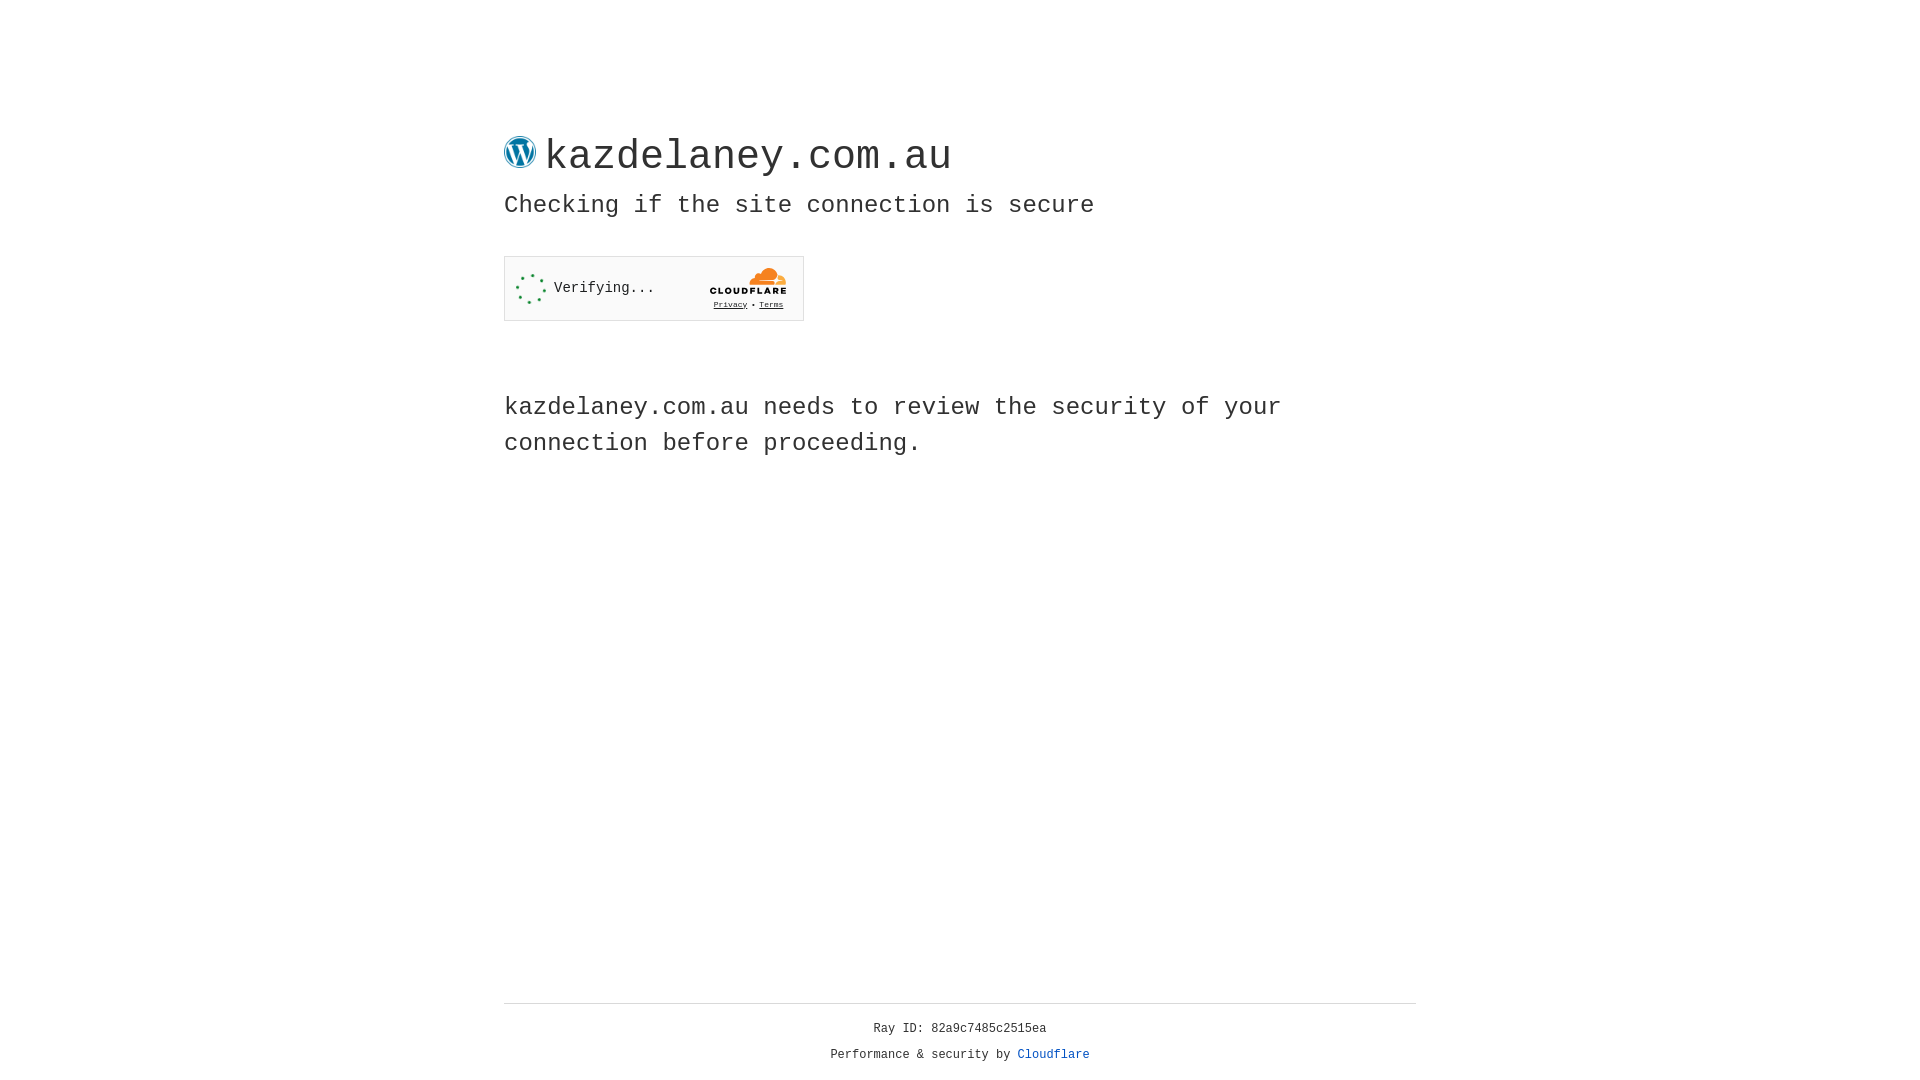 The image size is (1920, 1080). What do you see at coordinates (654, 288) in the screenshot?
I see `Widget containing a Cloudflare security challenge` at bounding box center [654, 288].